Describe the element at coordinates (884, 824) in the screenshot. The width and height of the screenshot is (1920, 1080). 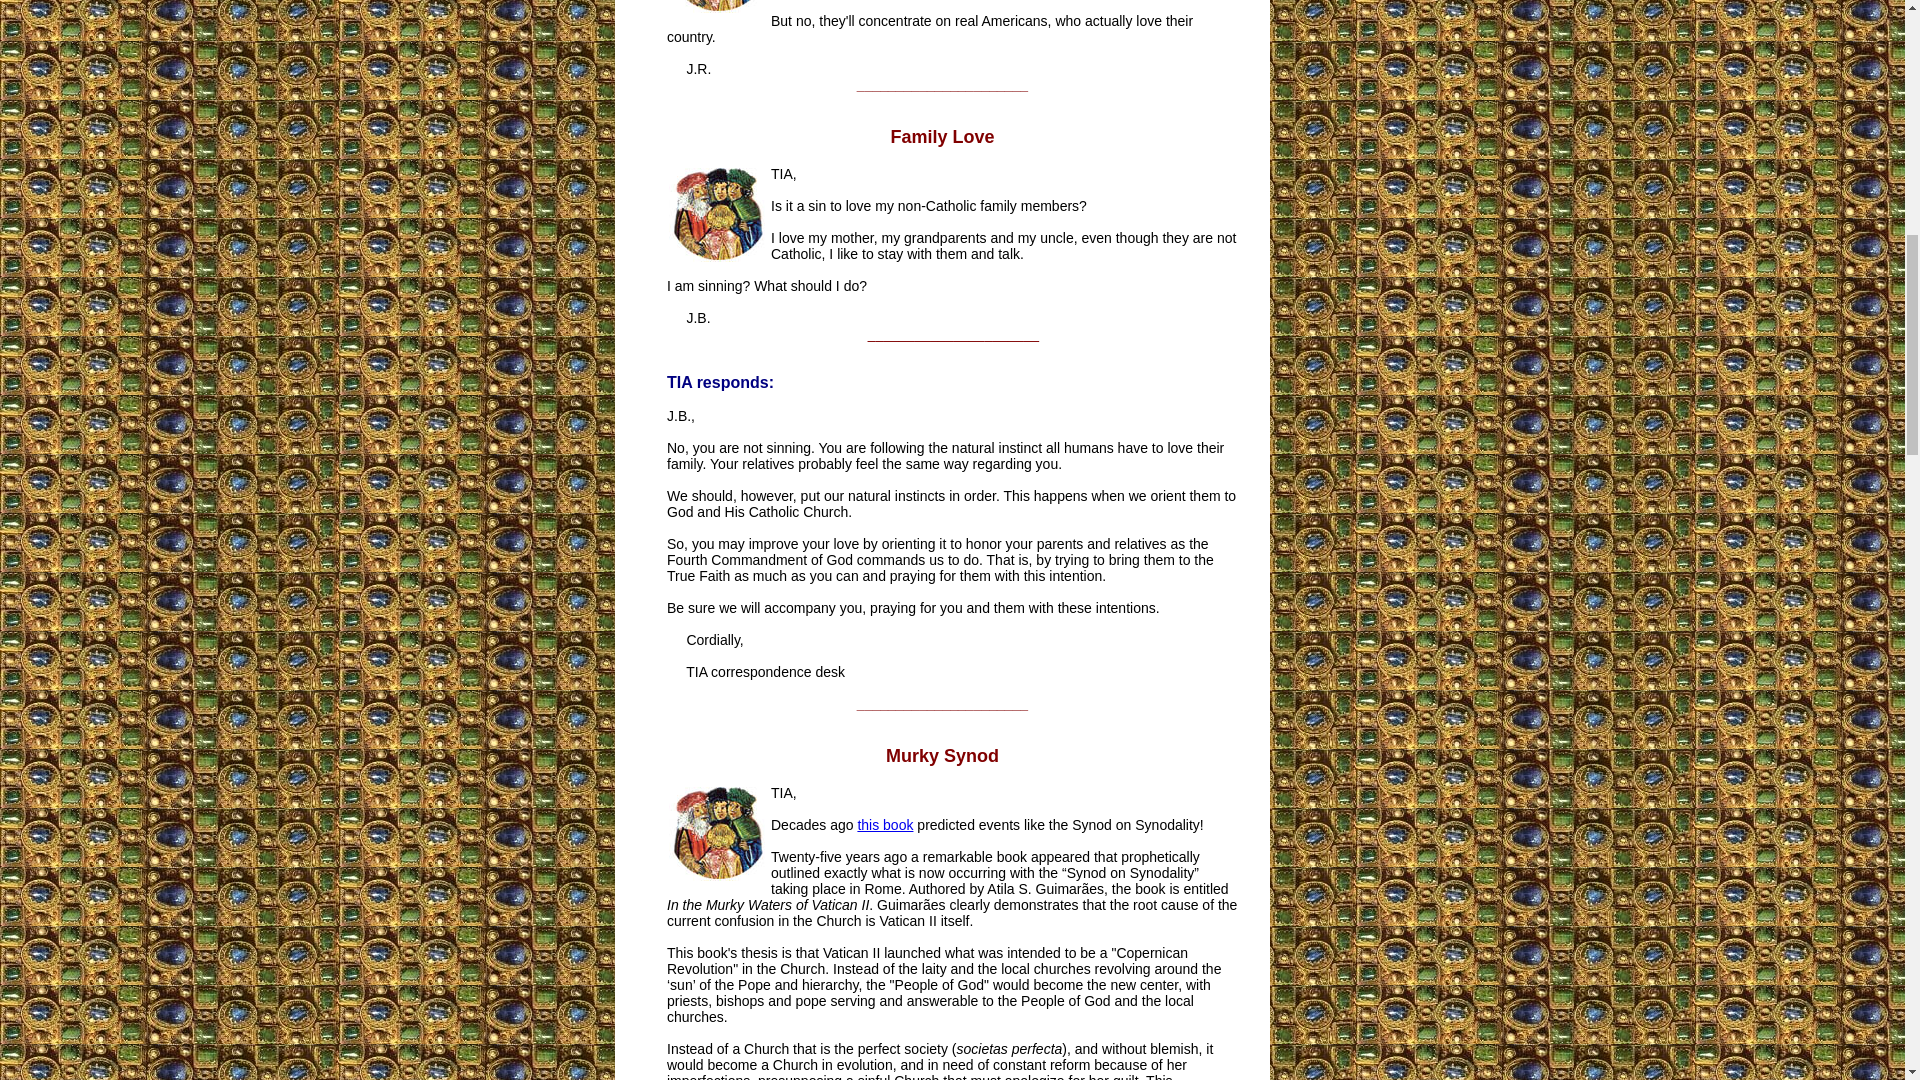
I see `this book` at that location.